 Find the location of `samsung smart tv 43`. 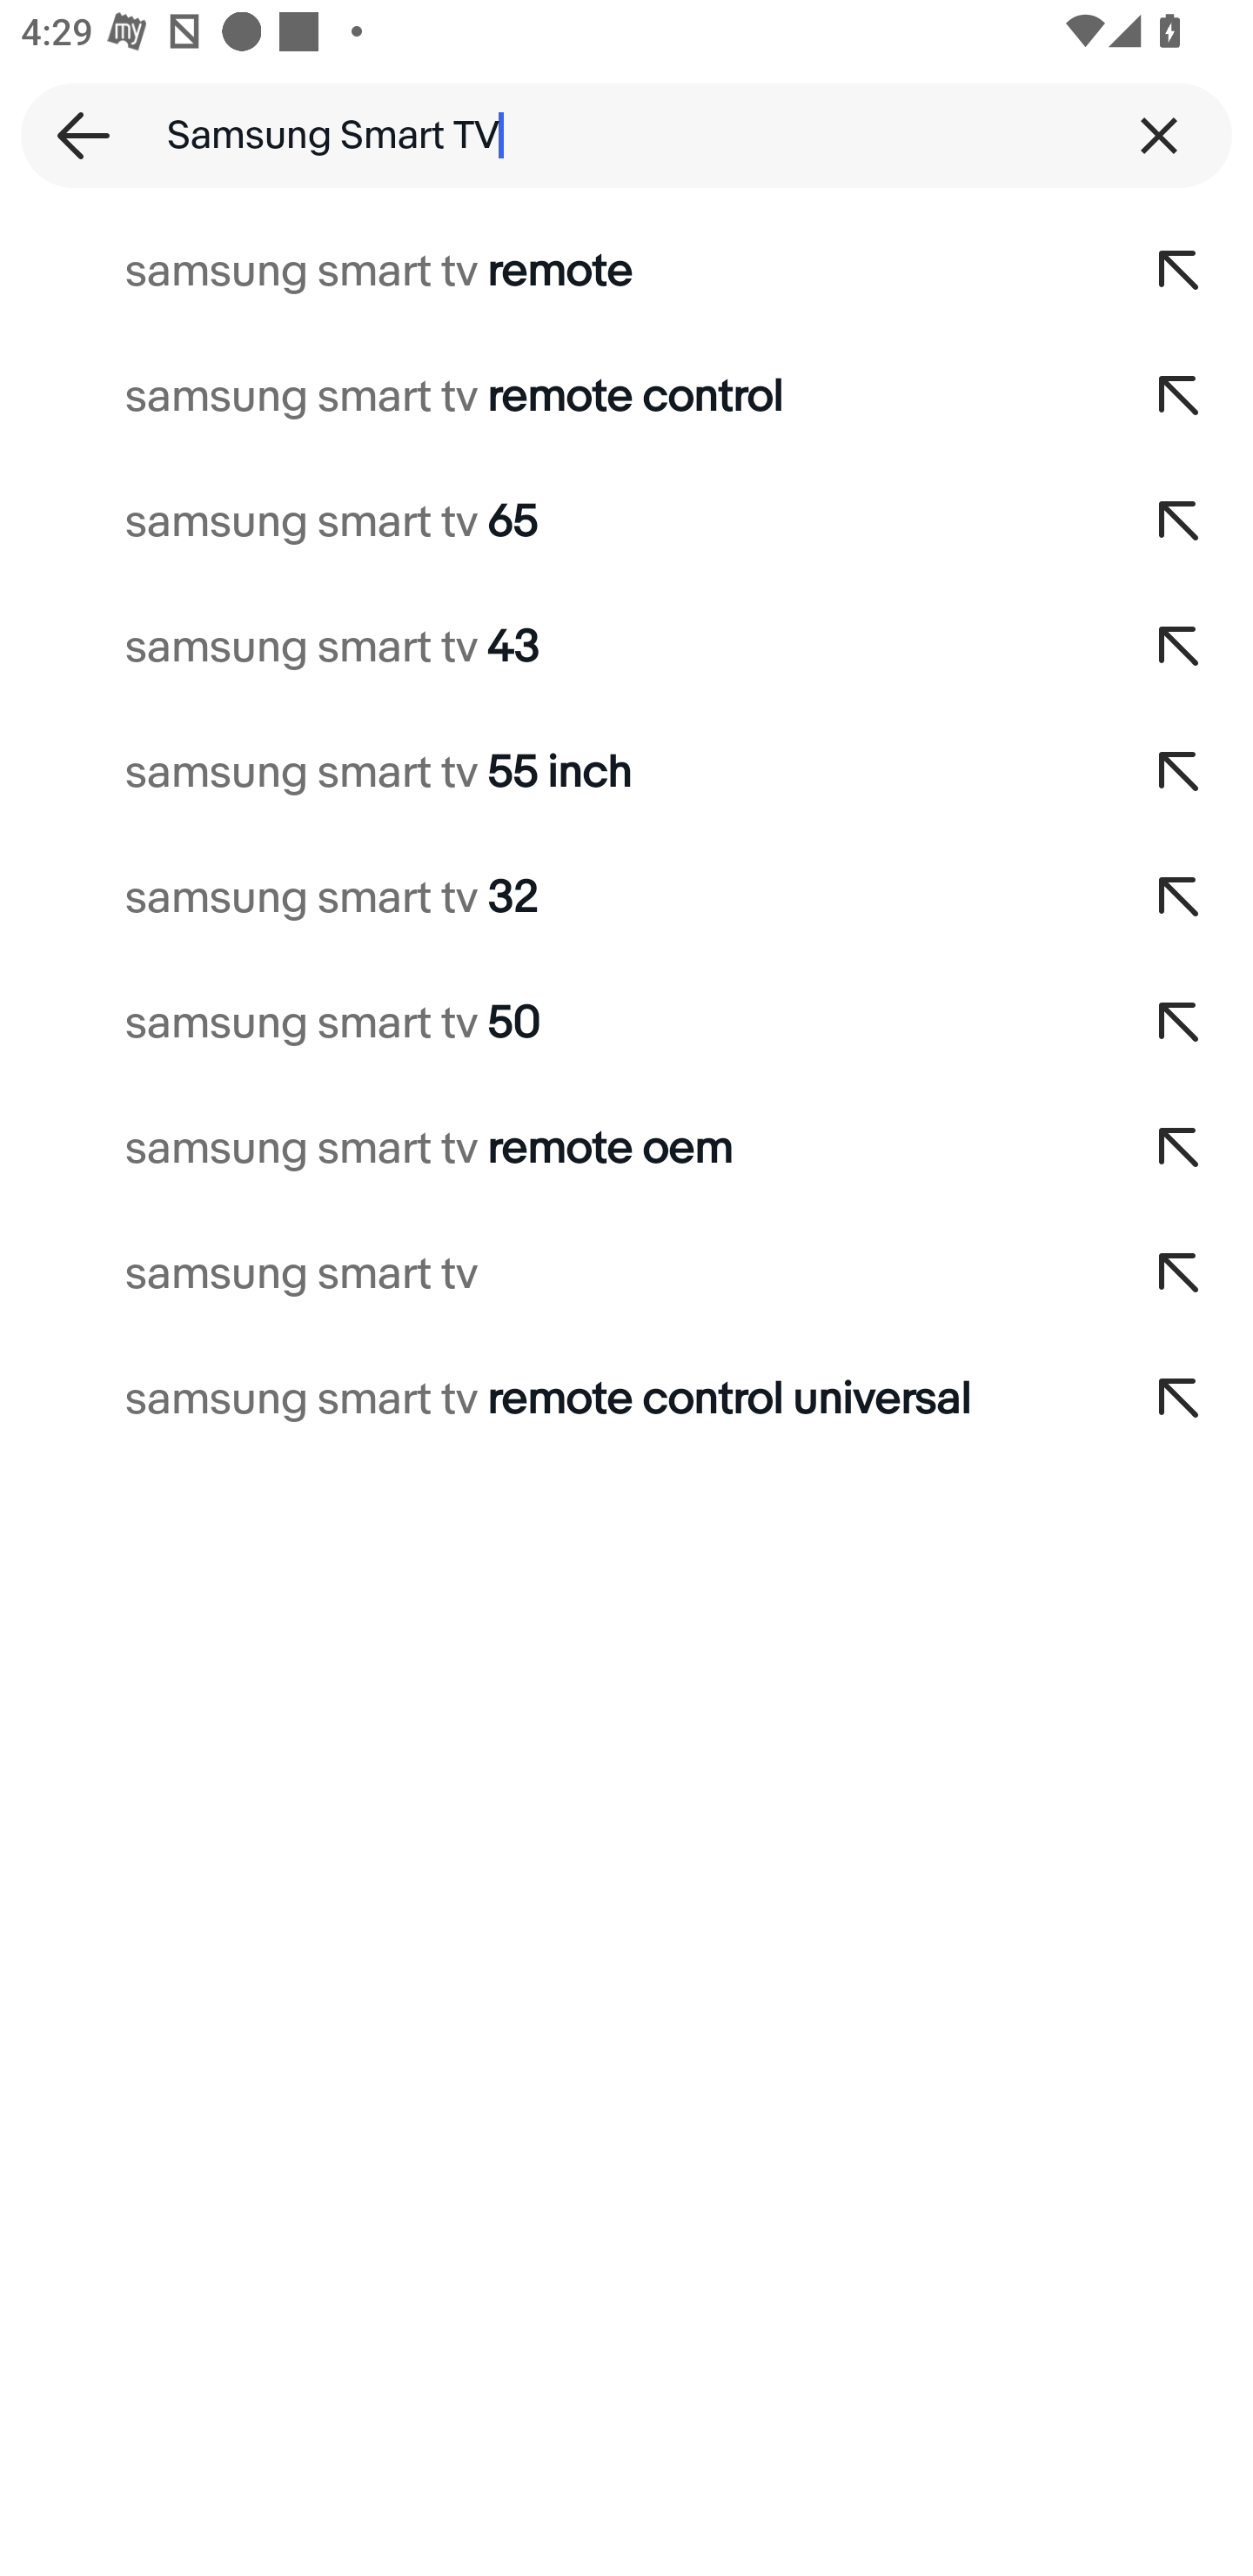

samsung smart tv 43 is located at coordinates (553, 647).